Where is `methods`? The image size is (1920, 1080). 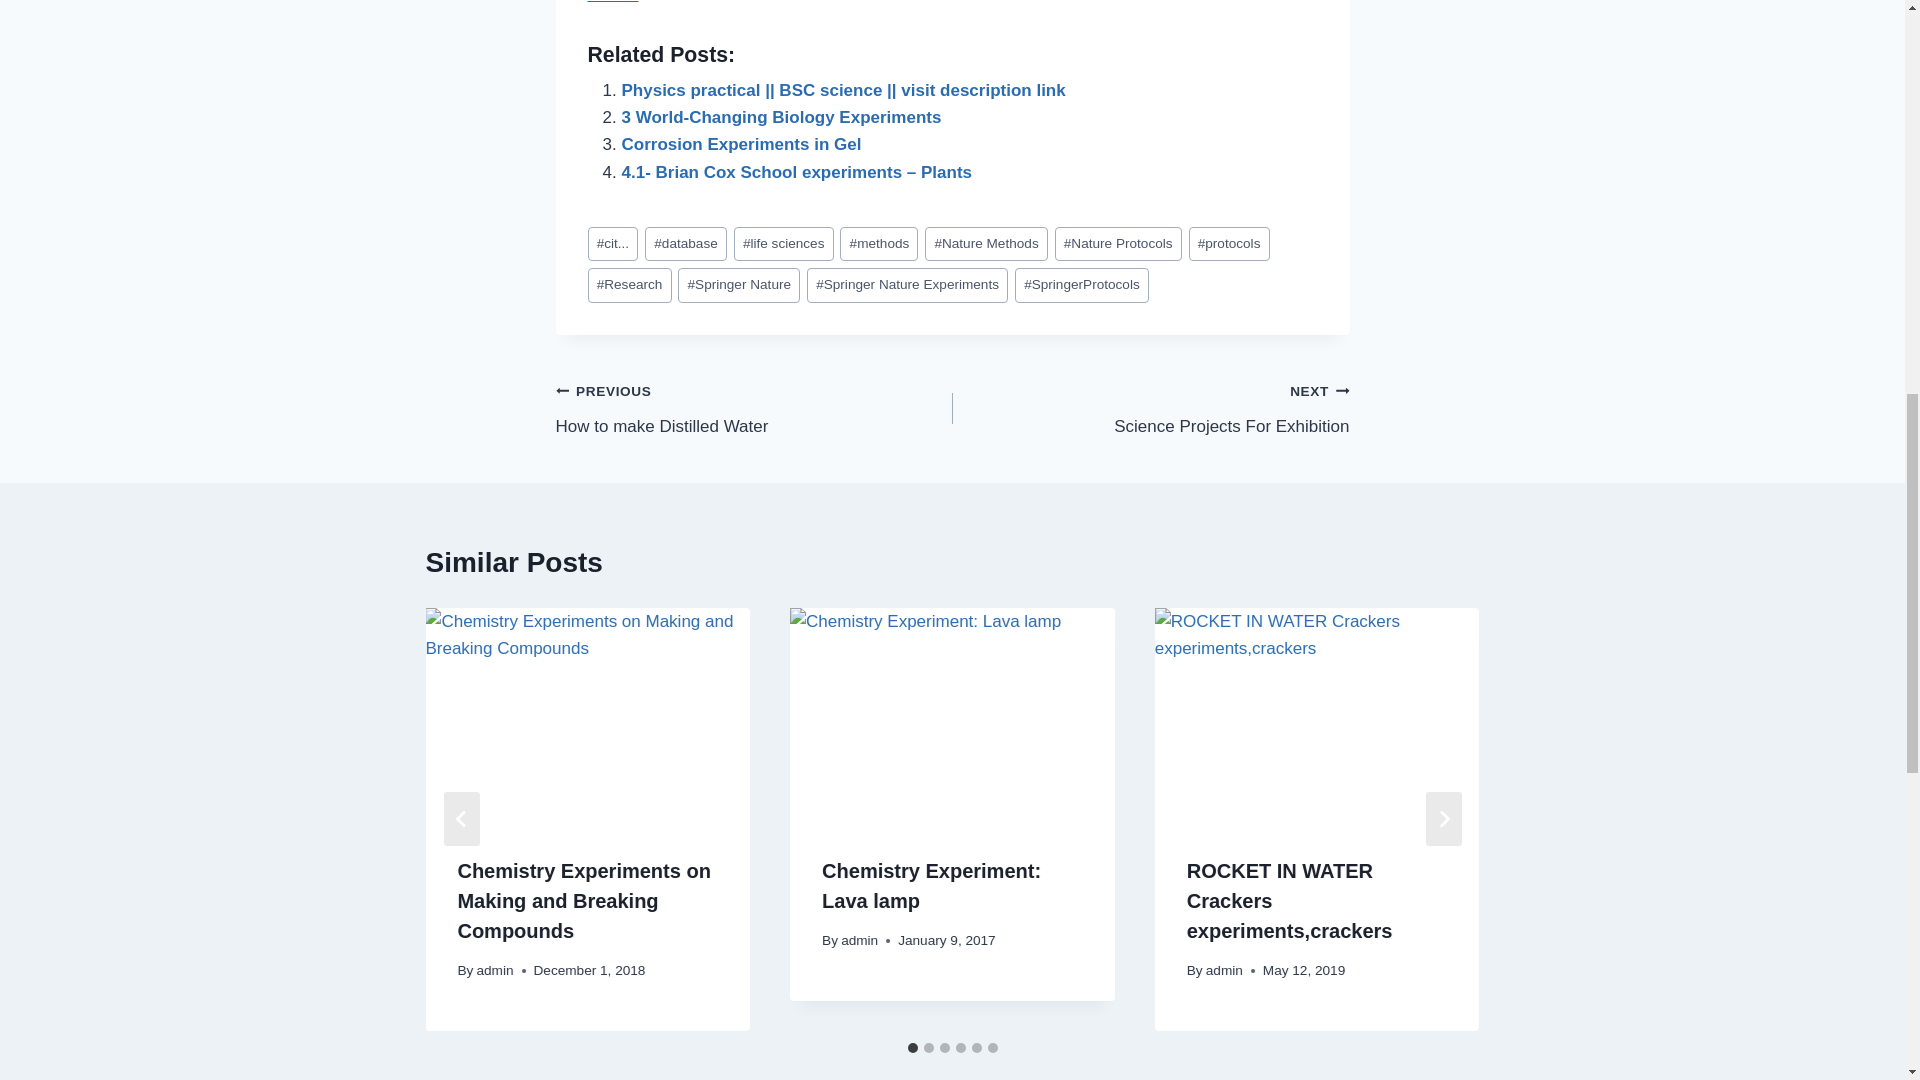 methods is located at coordinates (686, 244).